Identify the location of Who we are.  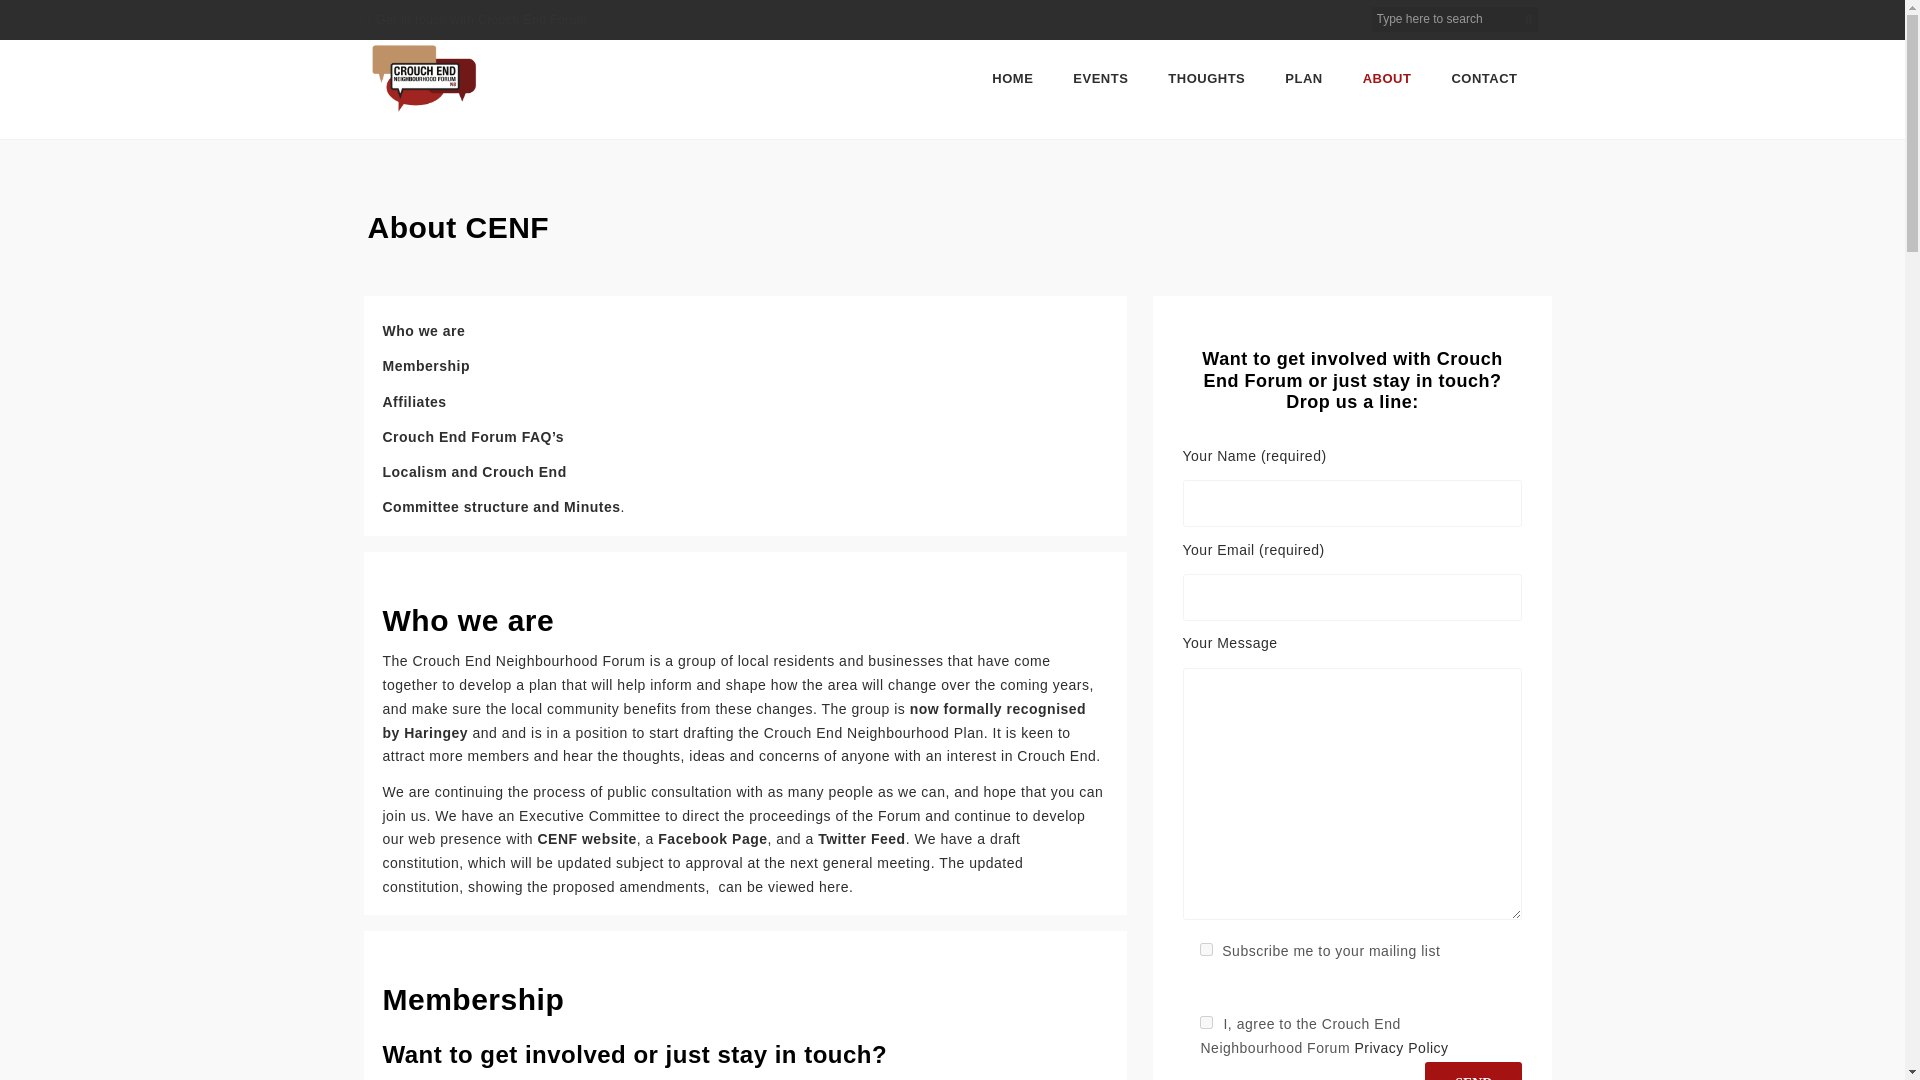
(423, 330).